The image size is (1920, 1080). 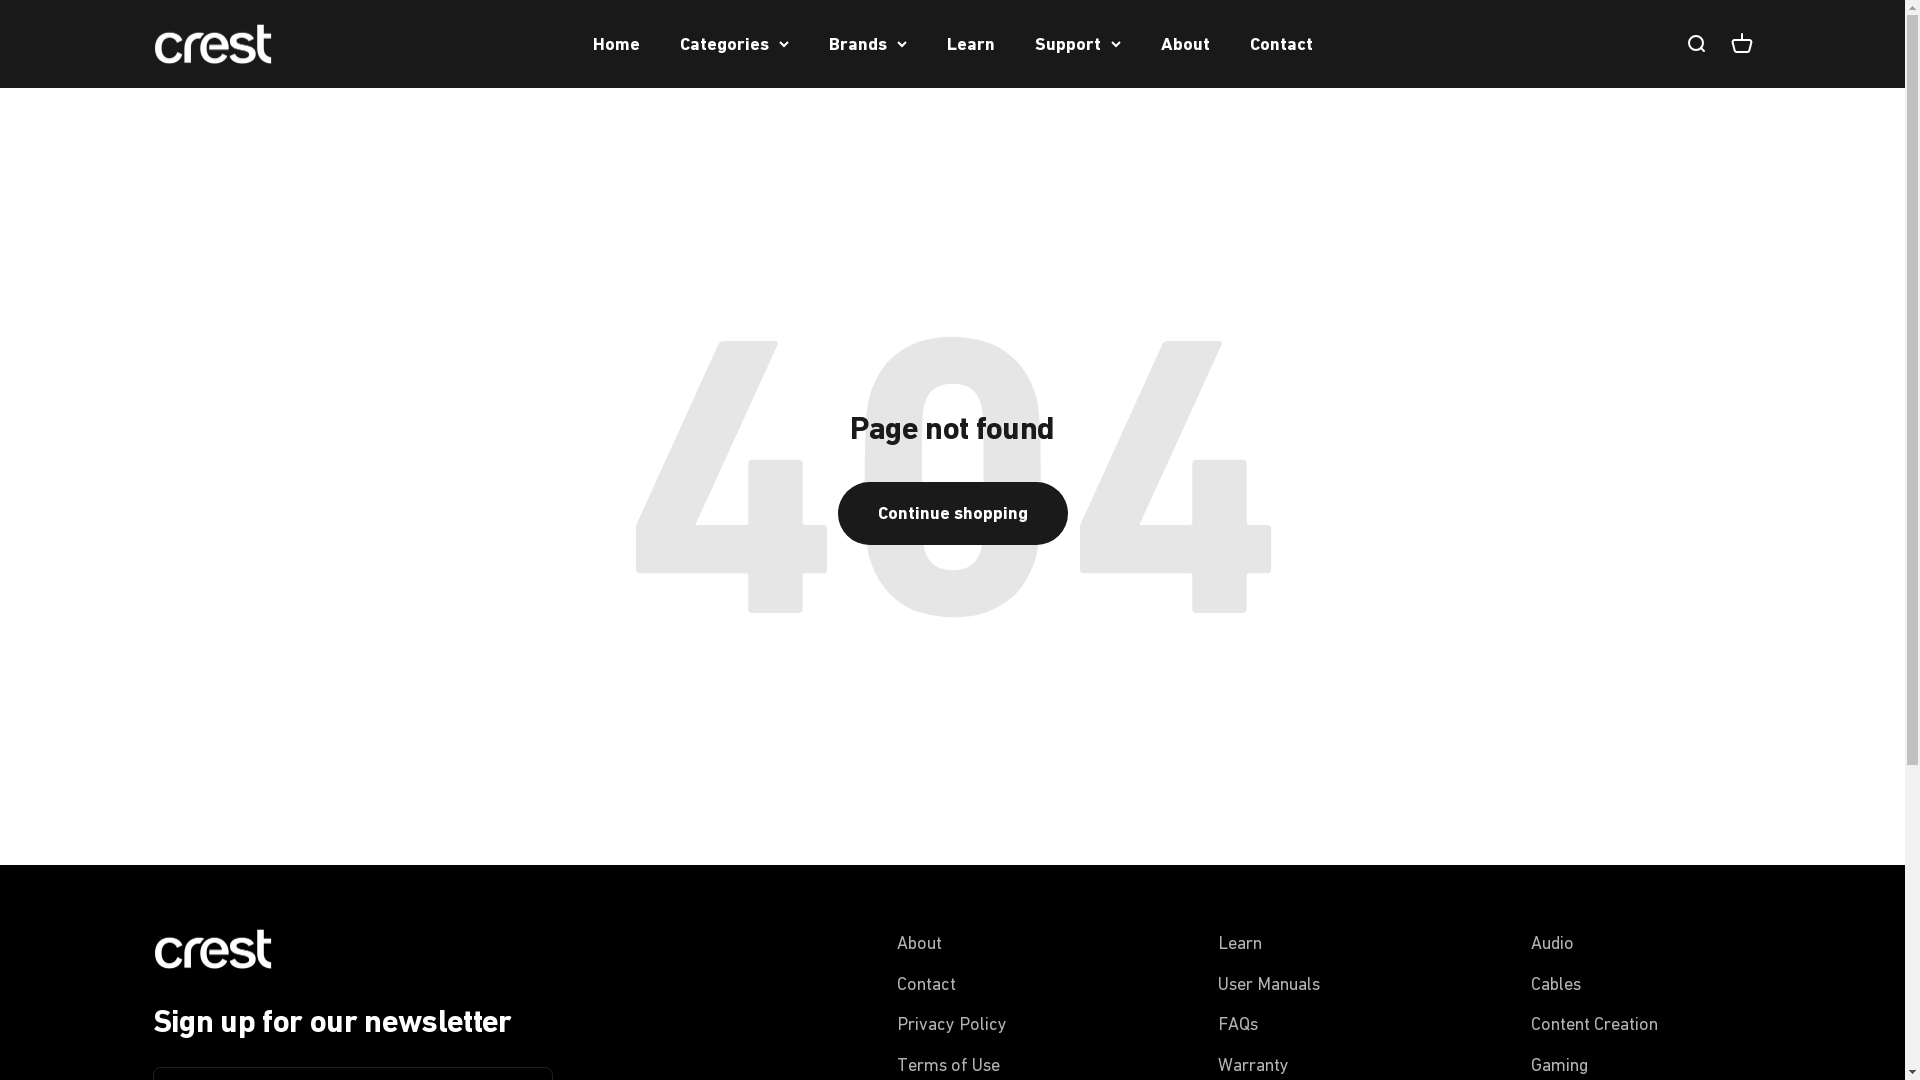 I want to click on Learn, so click(x=1240, y=944).